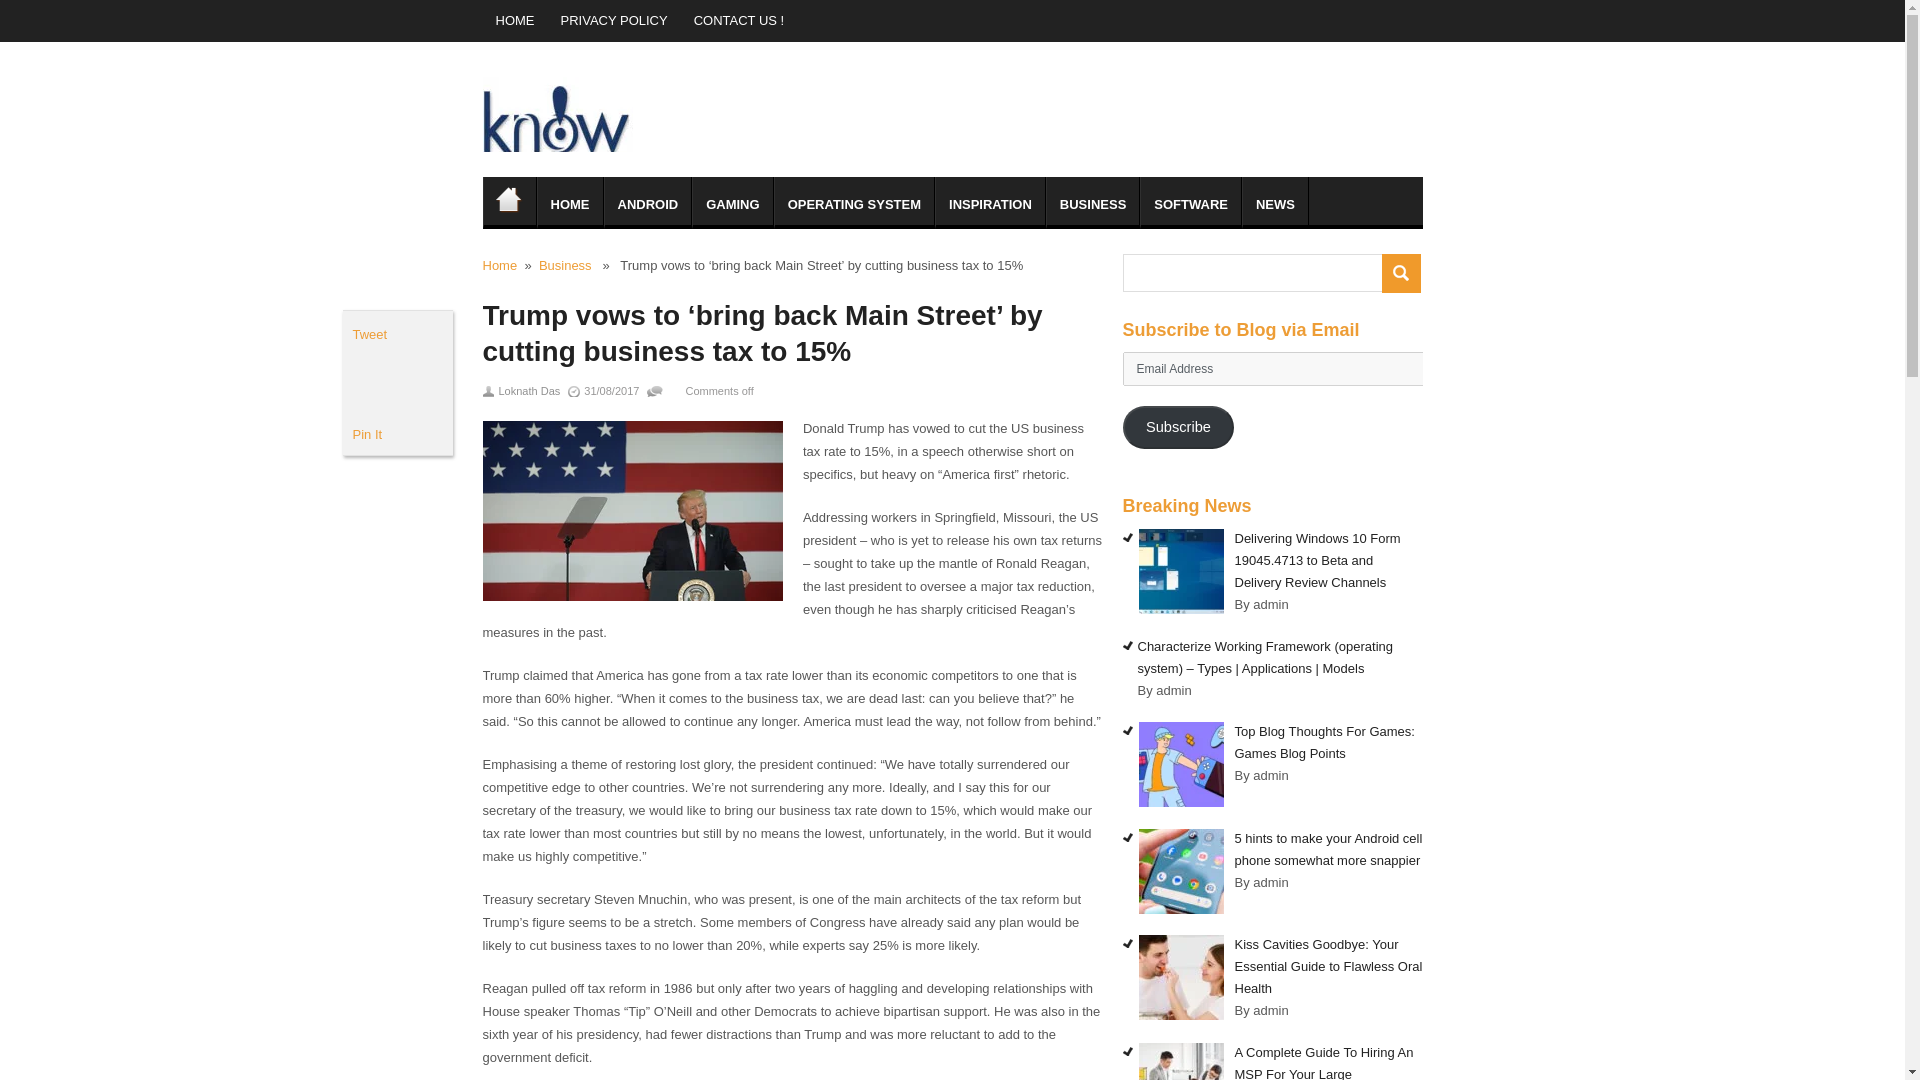  I want to click on NEWS, so click(1276, 202).